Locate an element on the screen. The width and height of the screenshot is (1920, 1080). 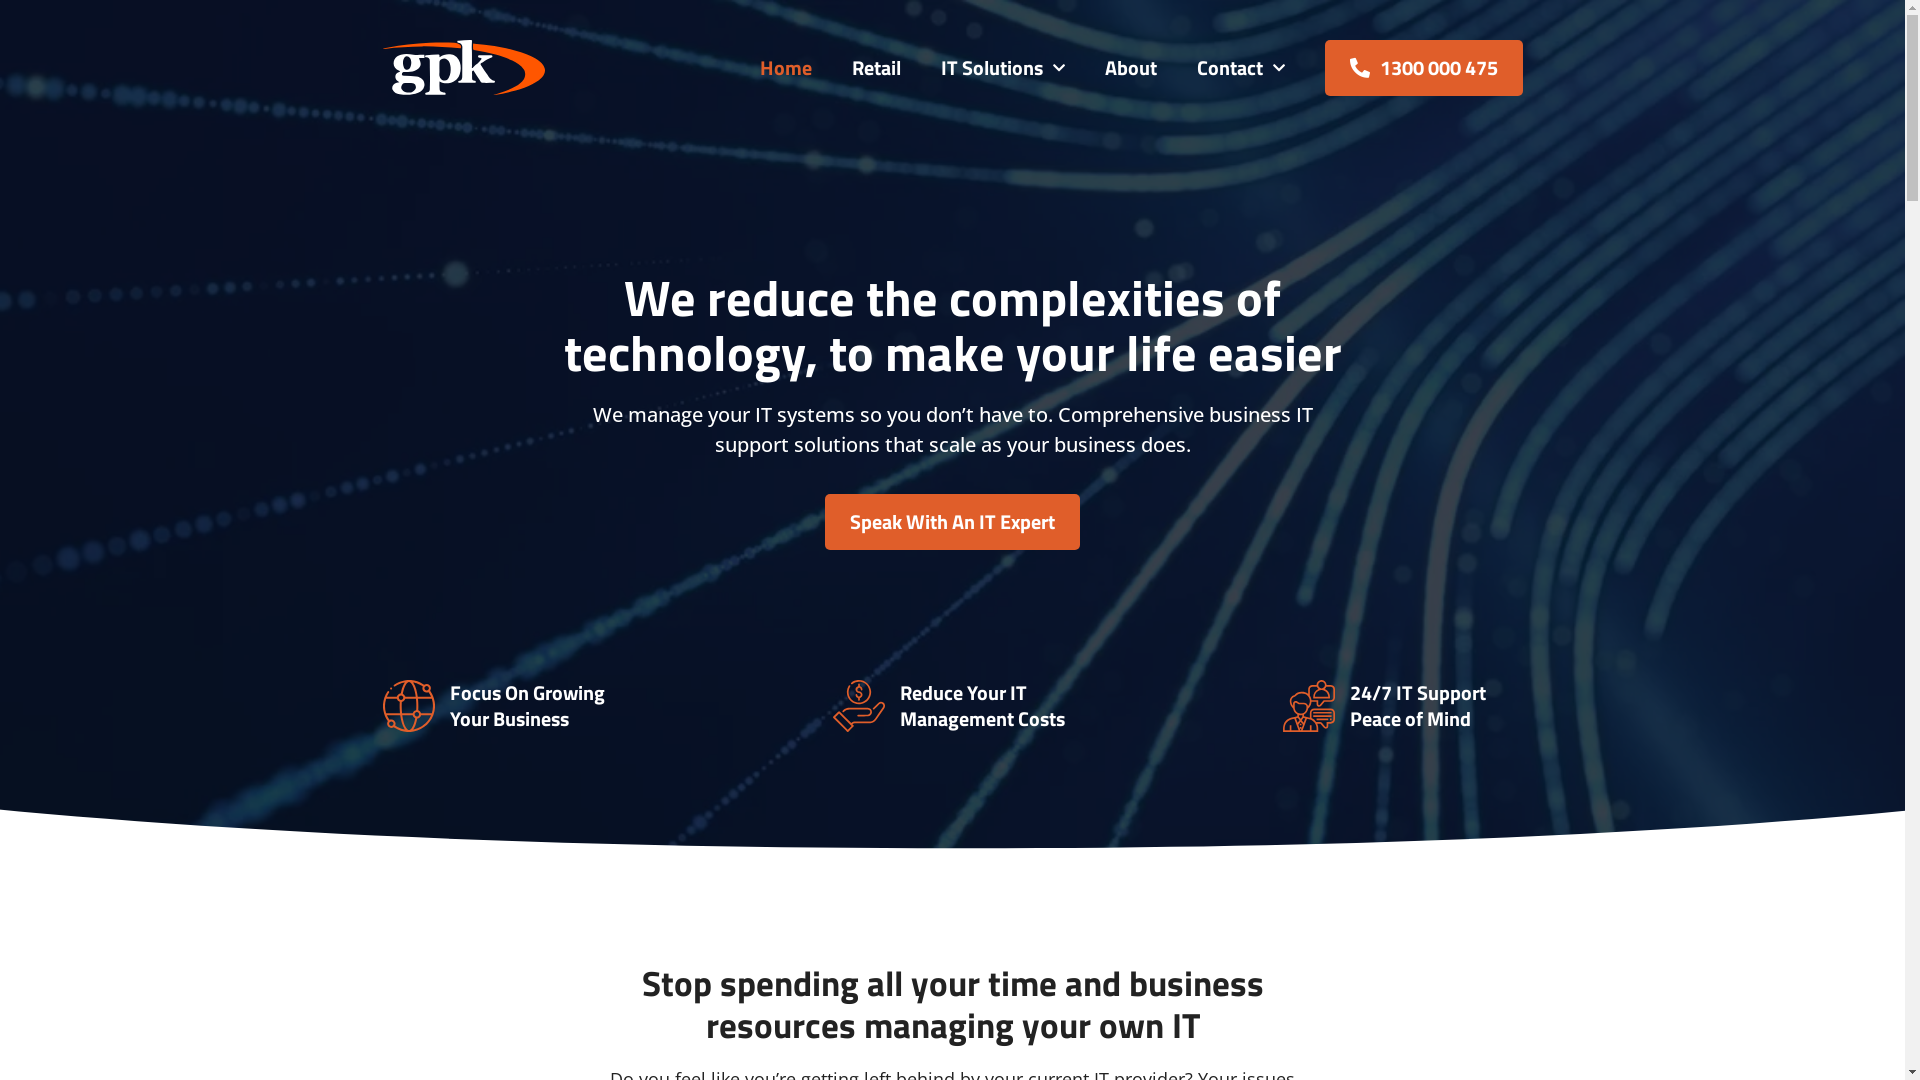
Contact is located at coordinates (1240, 67).